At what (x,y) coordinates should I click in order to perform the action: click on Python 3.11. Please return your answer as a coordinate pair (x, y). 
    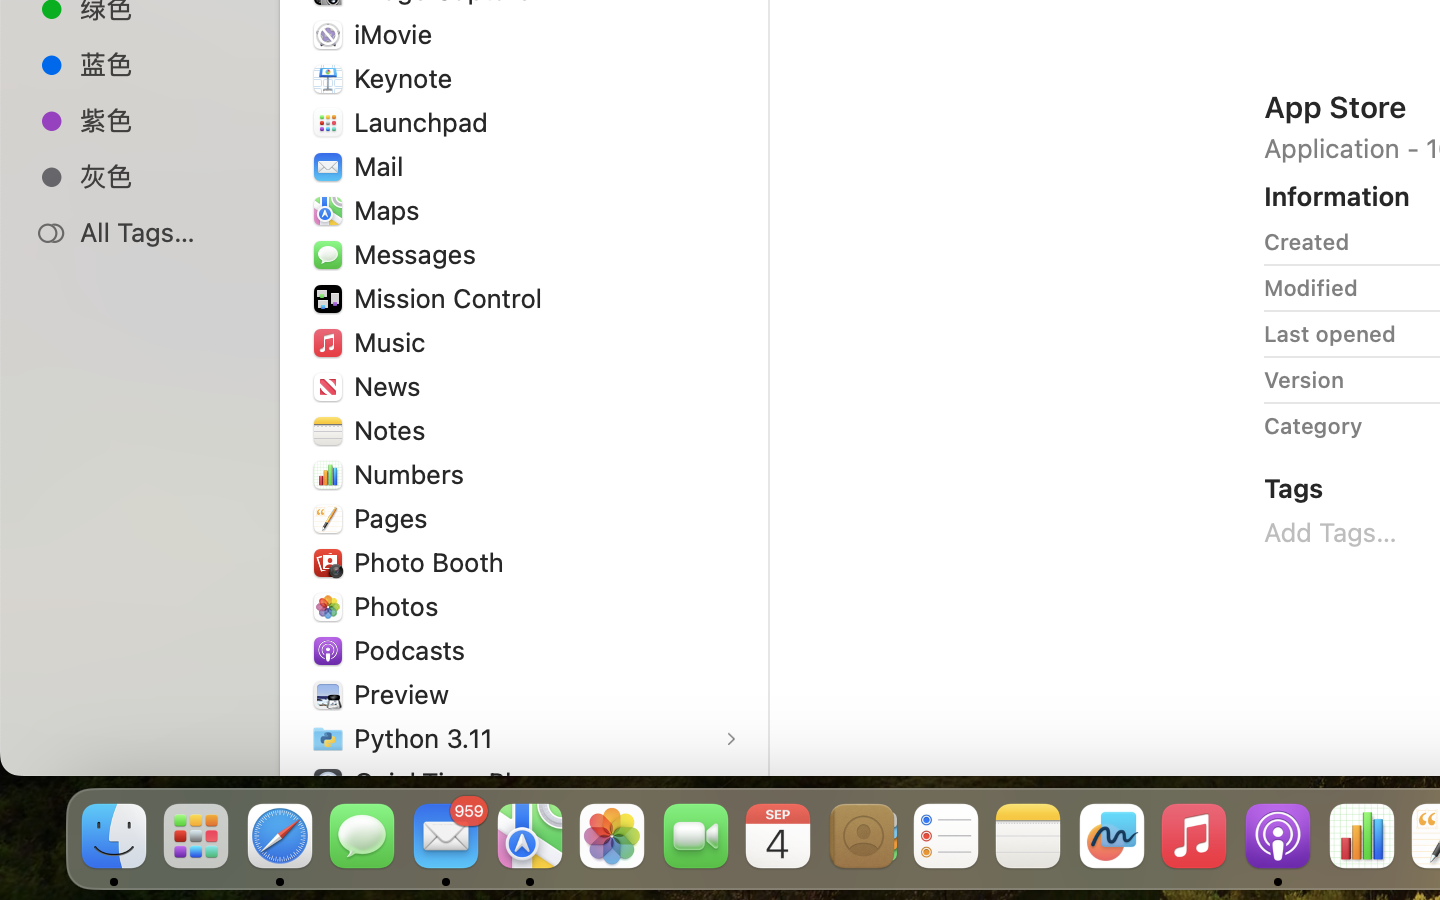
    Looking at the image, I should click on (428, 738).